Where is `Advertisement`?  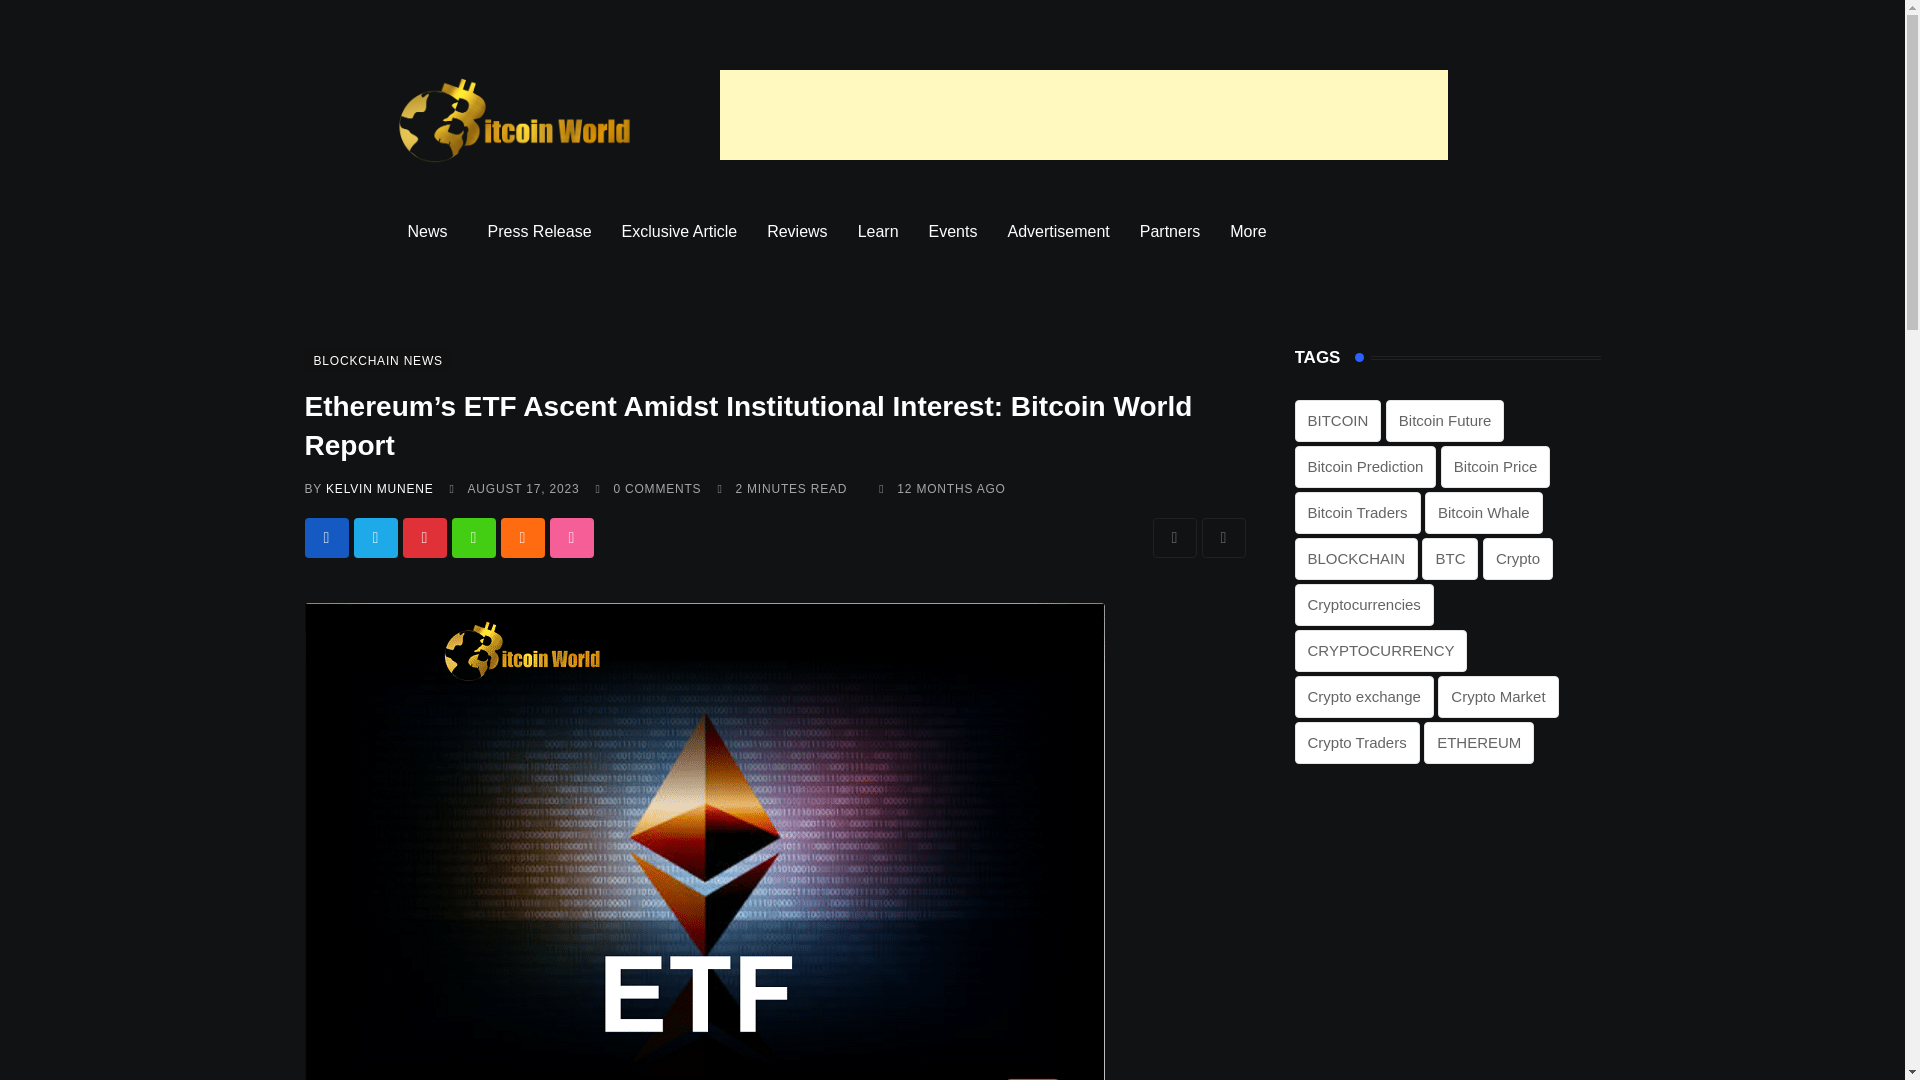
Advertisement is located at coordinates (1058, 232).